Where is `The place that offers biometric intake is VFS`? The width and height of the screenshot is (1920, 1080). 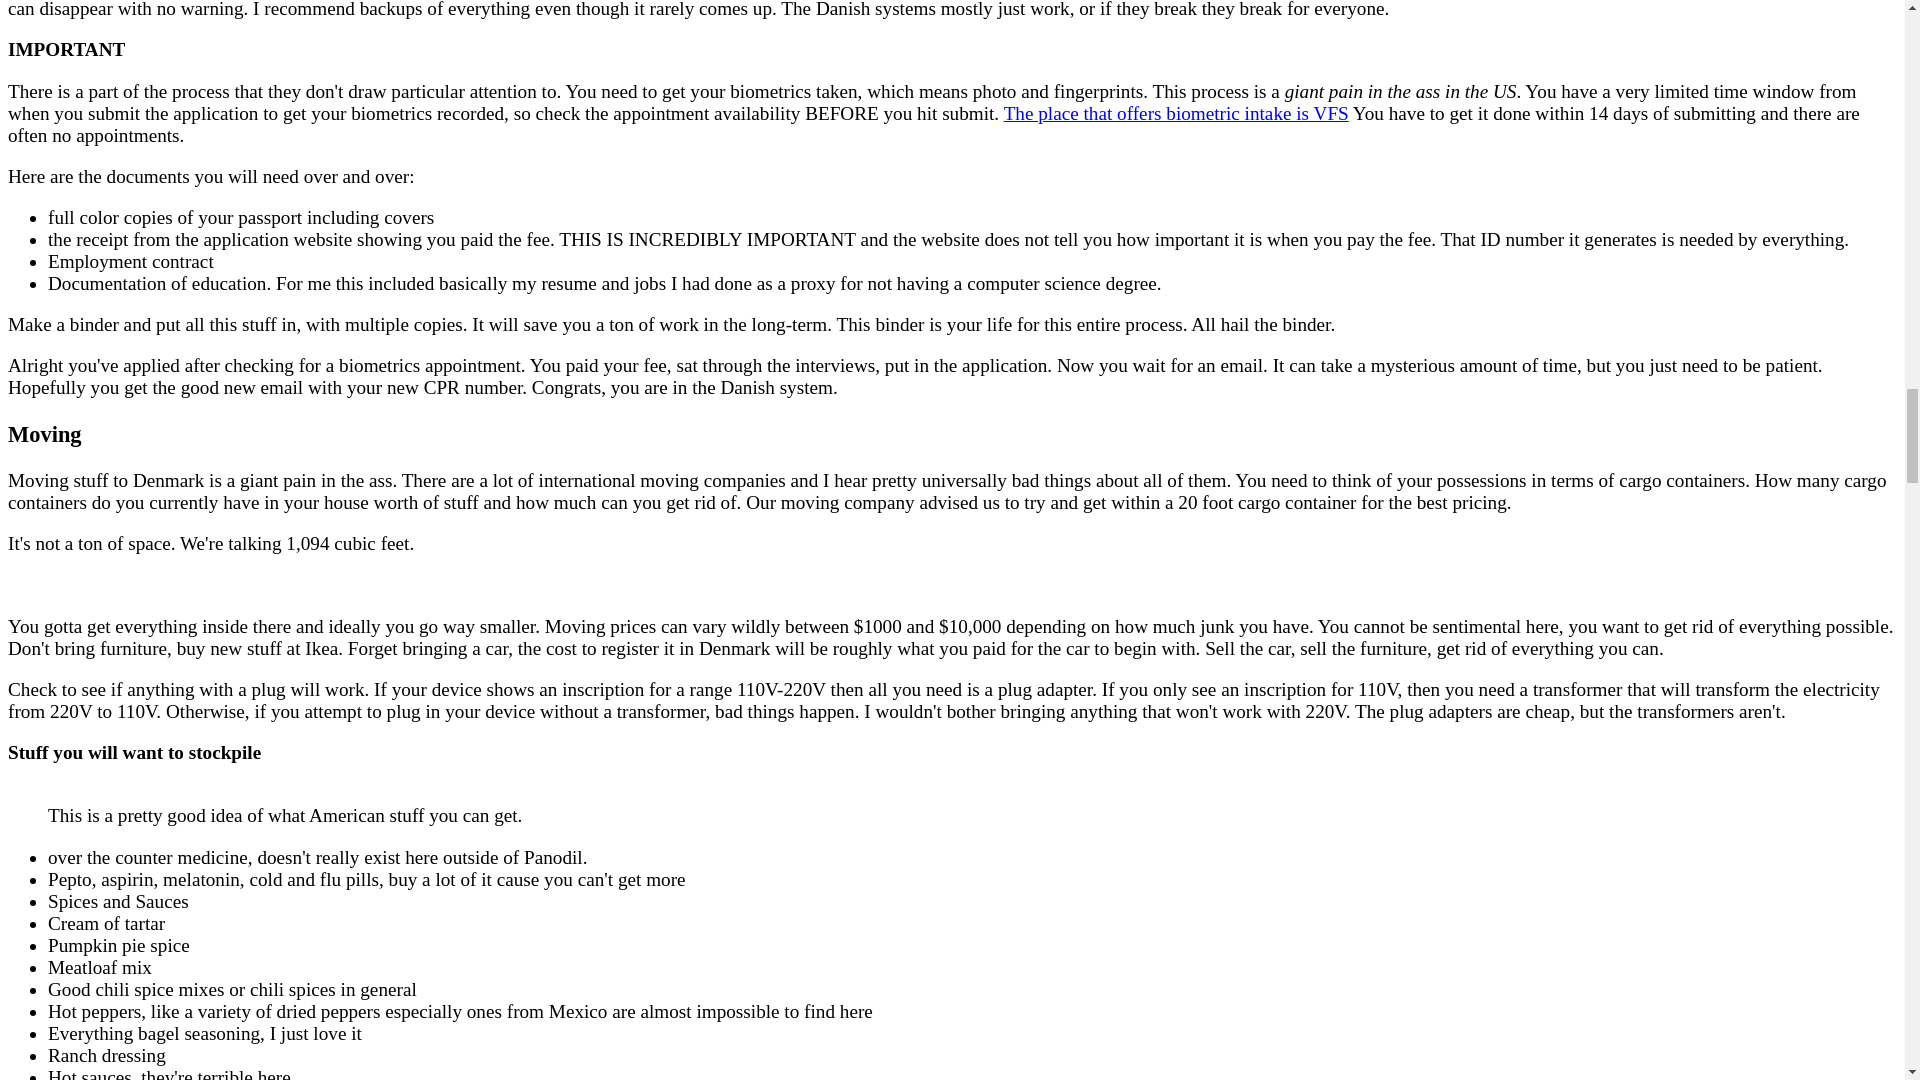 The place that offers biometric intake is VFS is located at coordinates (1176, 113).